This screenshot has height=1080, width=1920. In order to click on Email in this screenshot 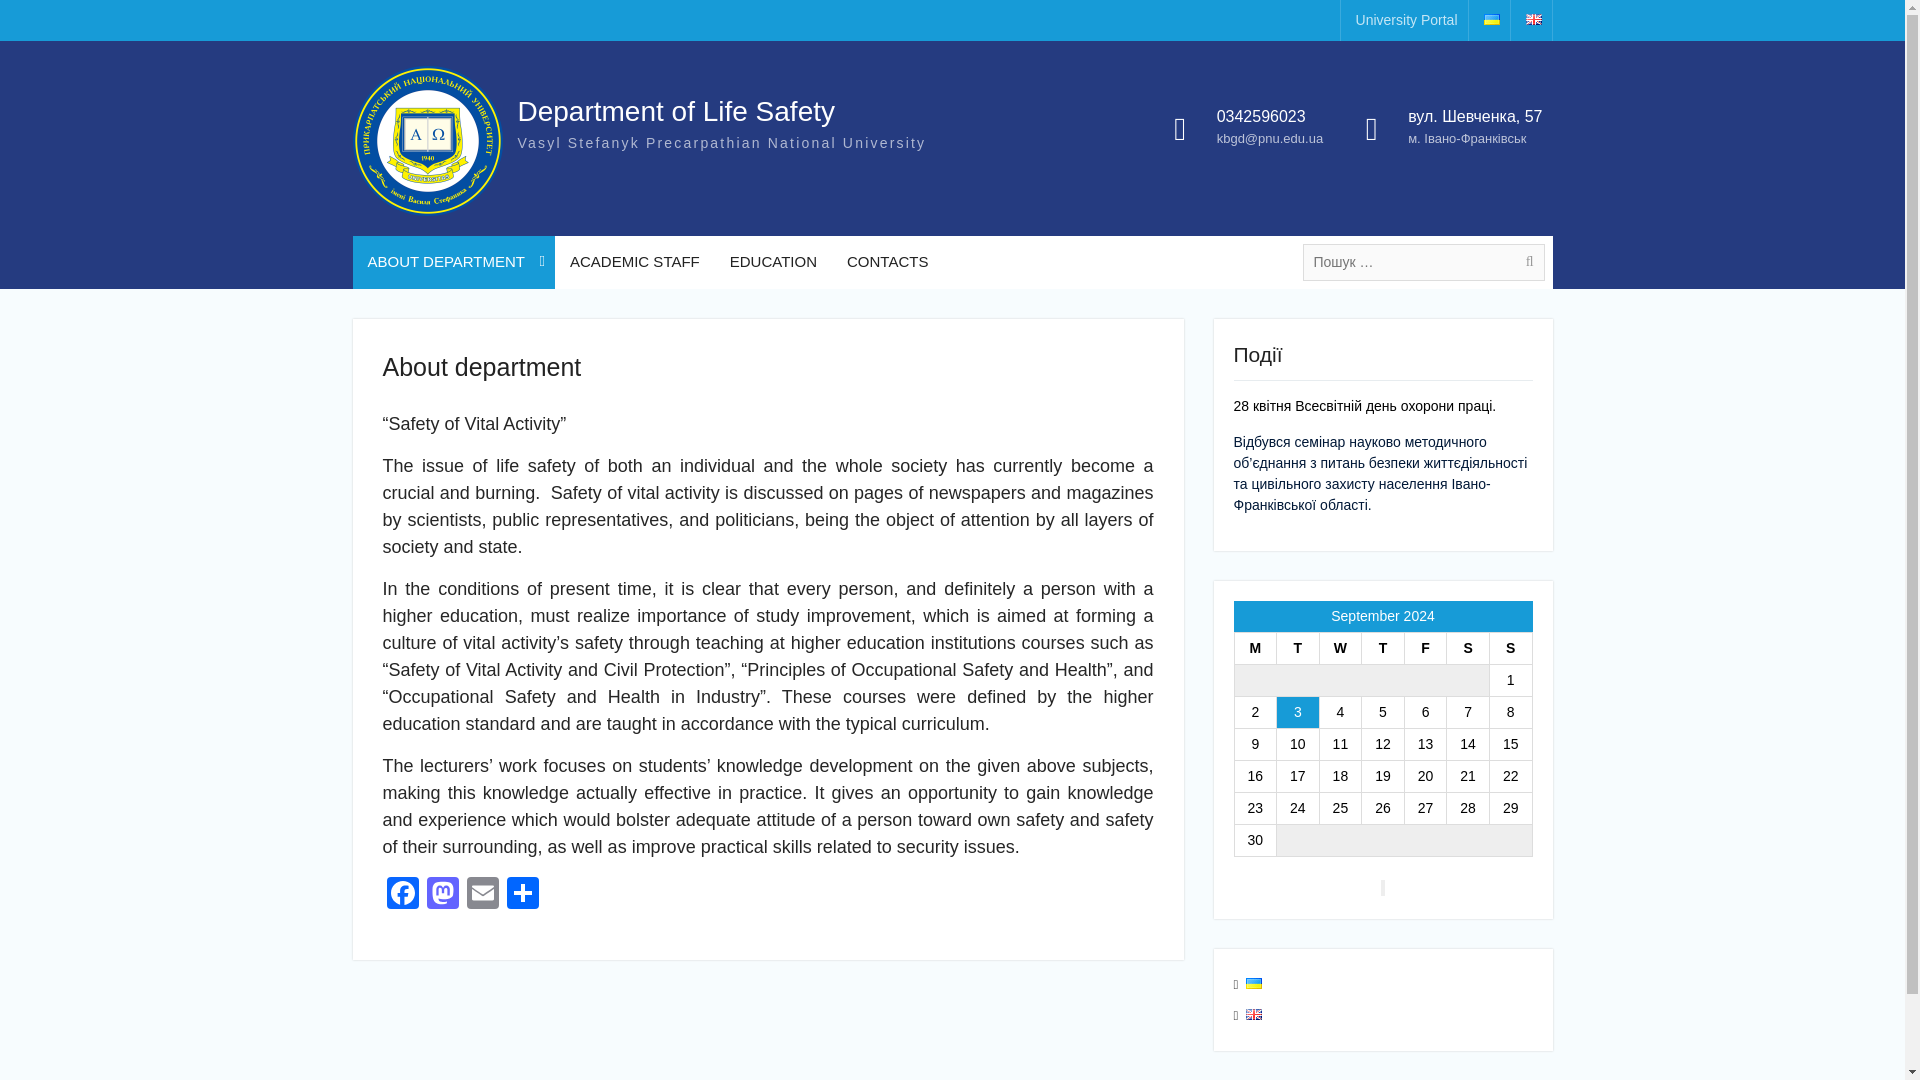, I will do `click(482, 894)`.